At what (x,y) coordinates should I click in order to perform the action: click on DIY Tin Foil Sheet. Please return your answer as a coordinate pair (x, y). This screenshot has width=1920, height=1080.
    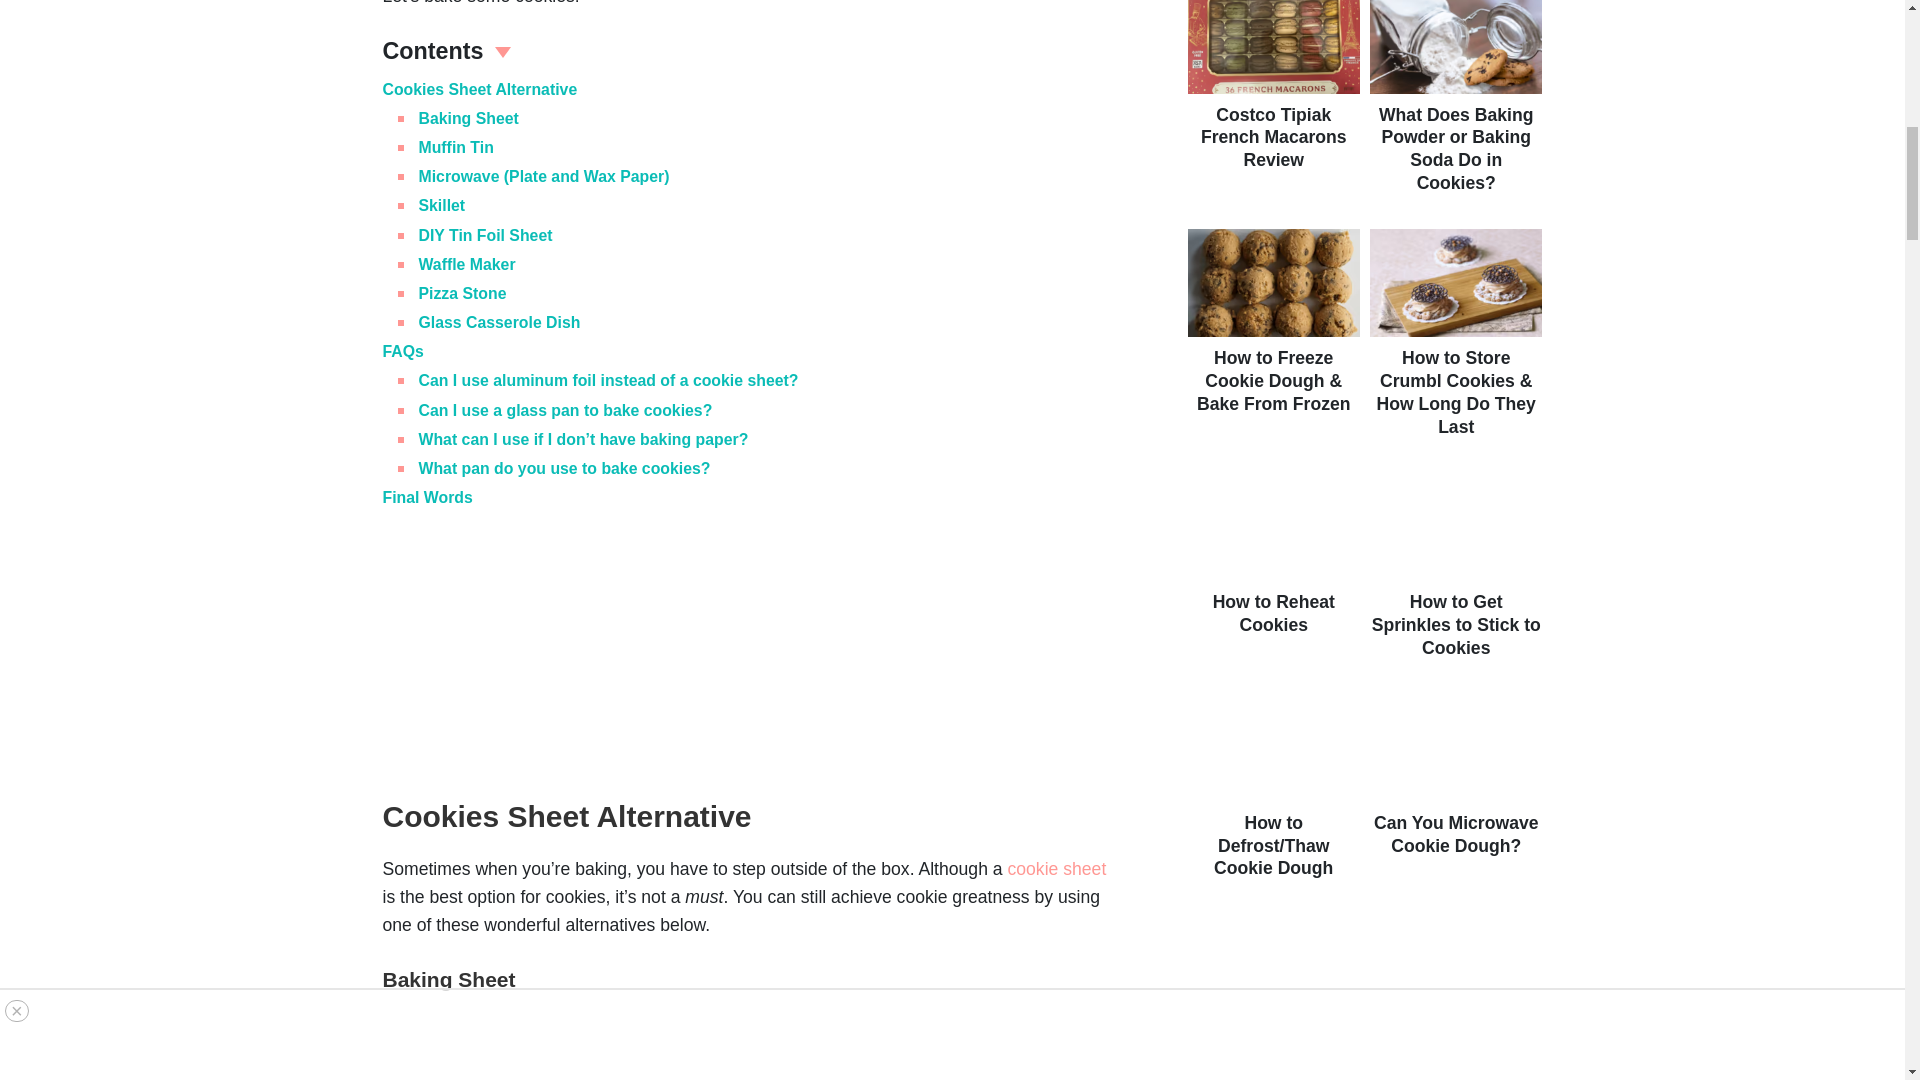
    Looking at the image, I should click on (485, 235).